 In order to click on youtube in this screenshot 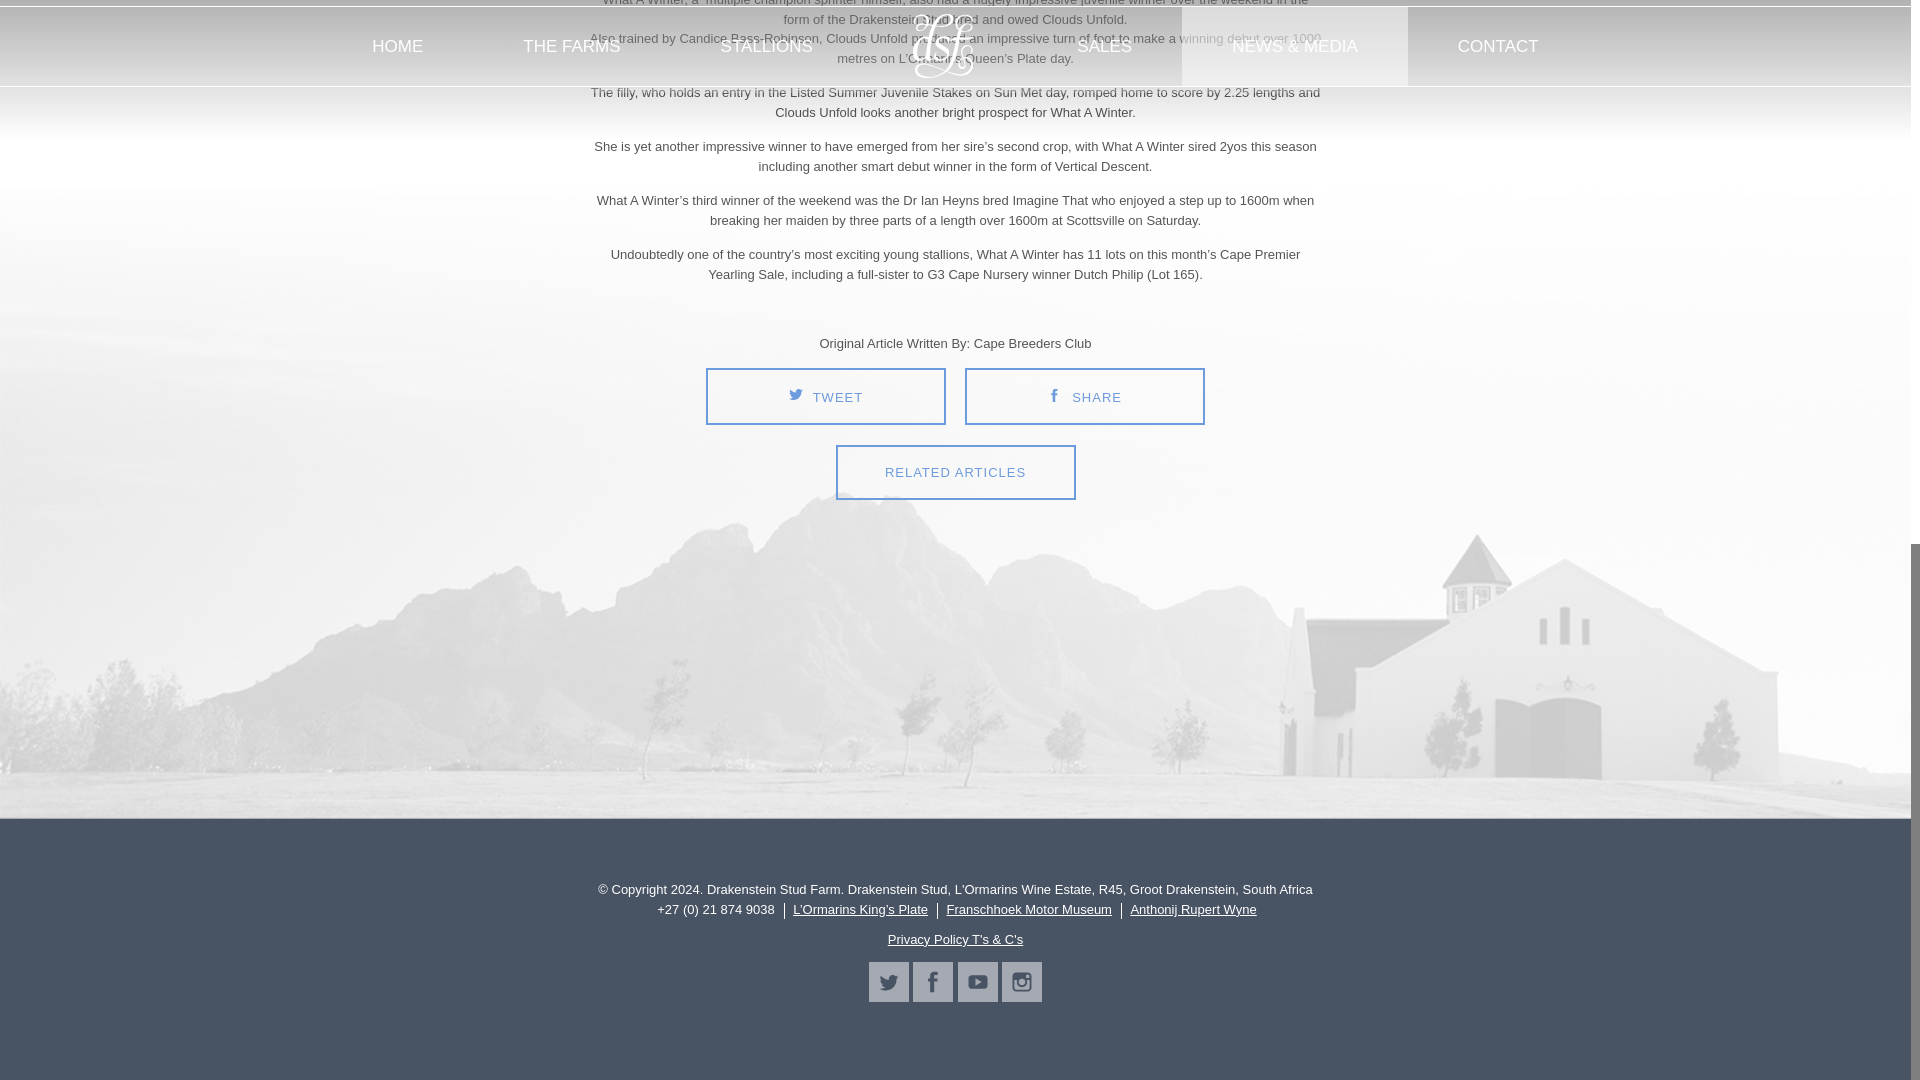, I will do `click(978, 982)`.